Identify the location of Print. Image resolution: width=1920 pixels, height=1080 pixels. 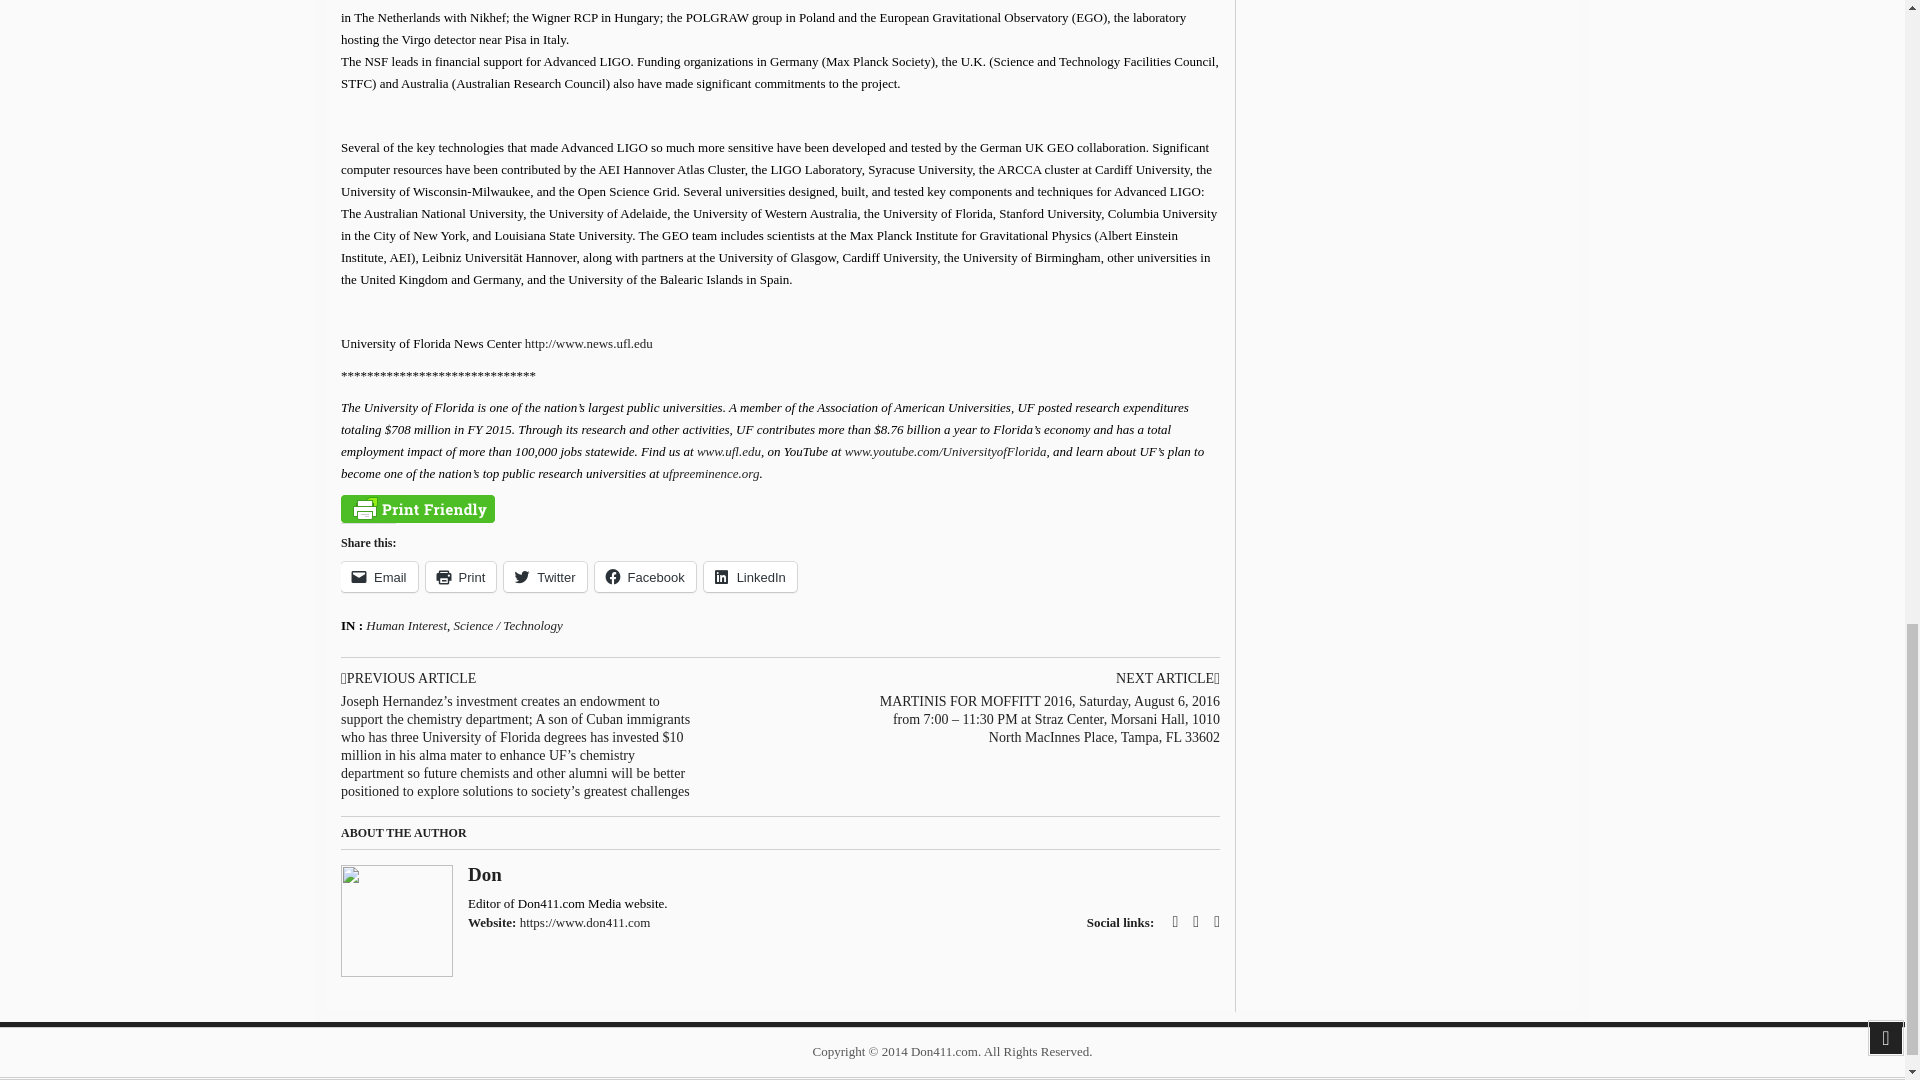
(462, 576).